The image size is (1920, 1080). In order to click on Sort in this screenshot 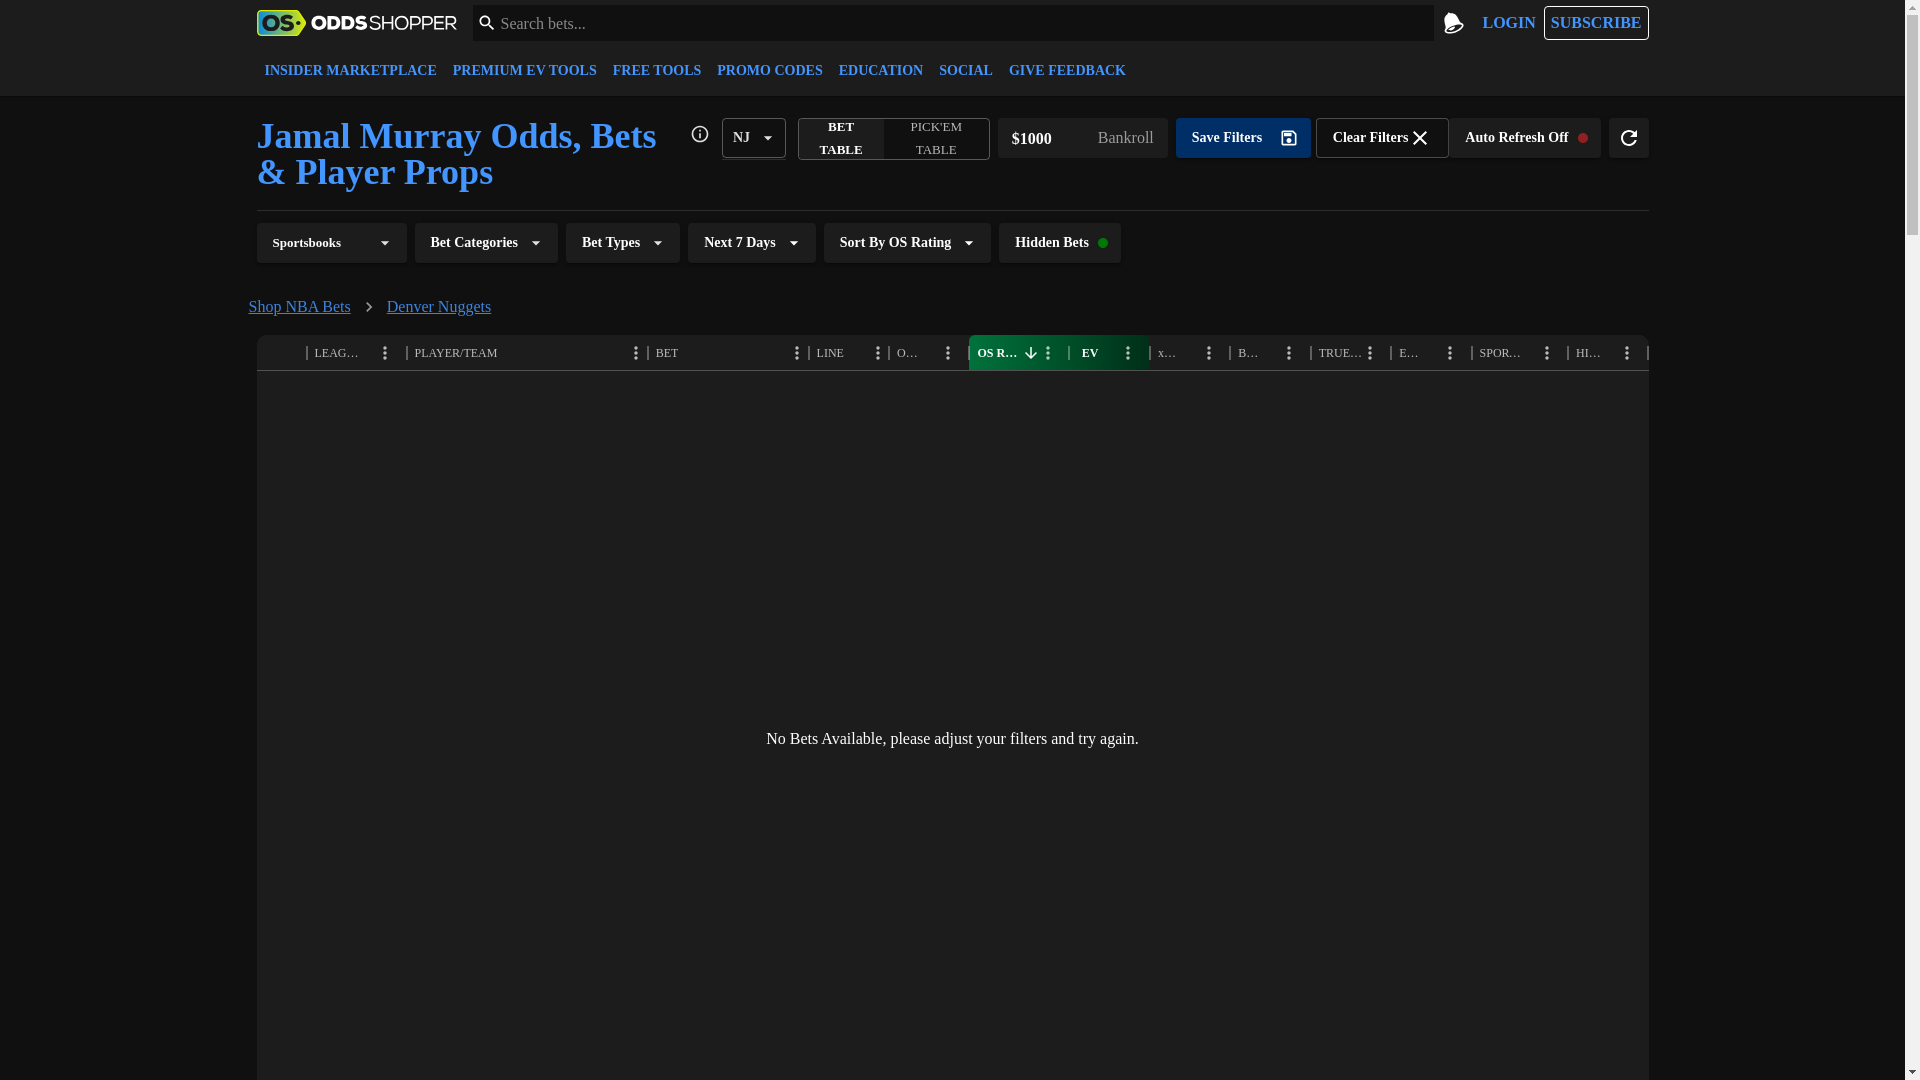, I will do `click(1272, 352)`.